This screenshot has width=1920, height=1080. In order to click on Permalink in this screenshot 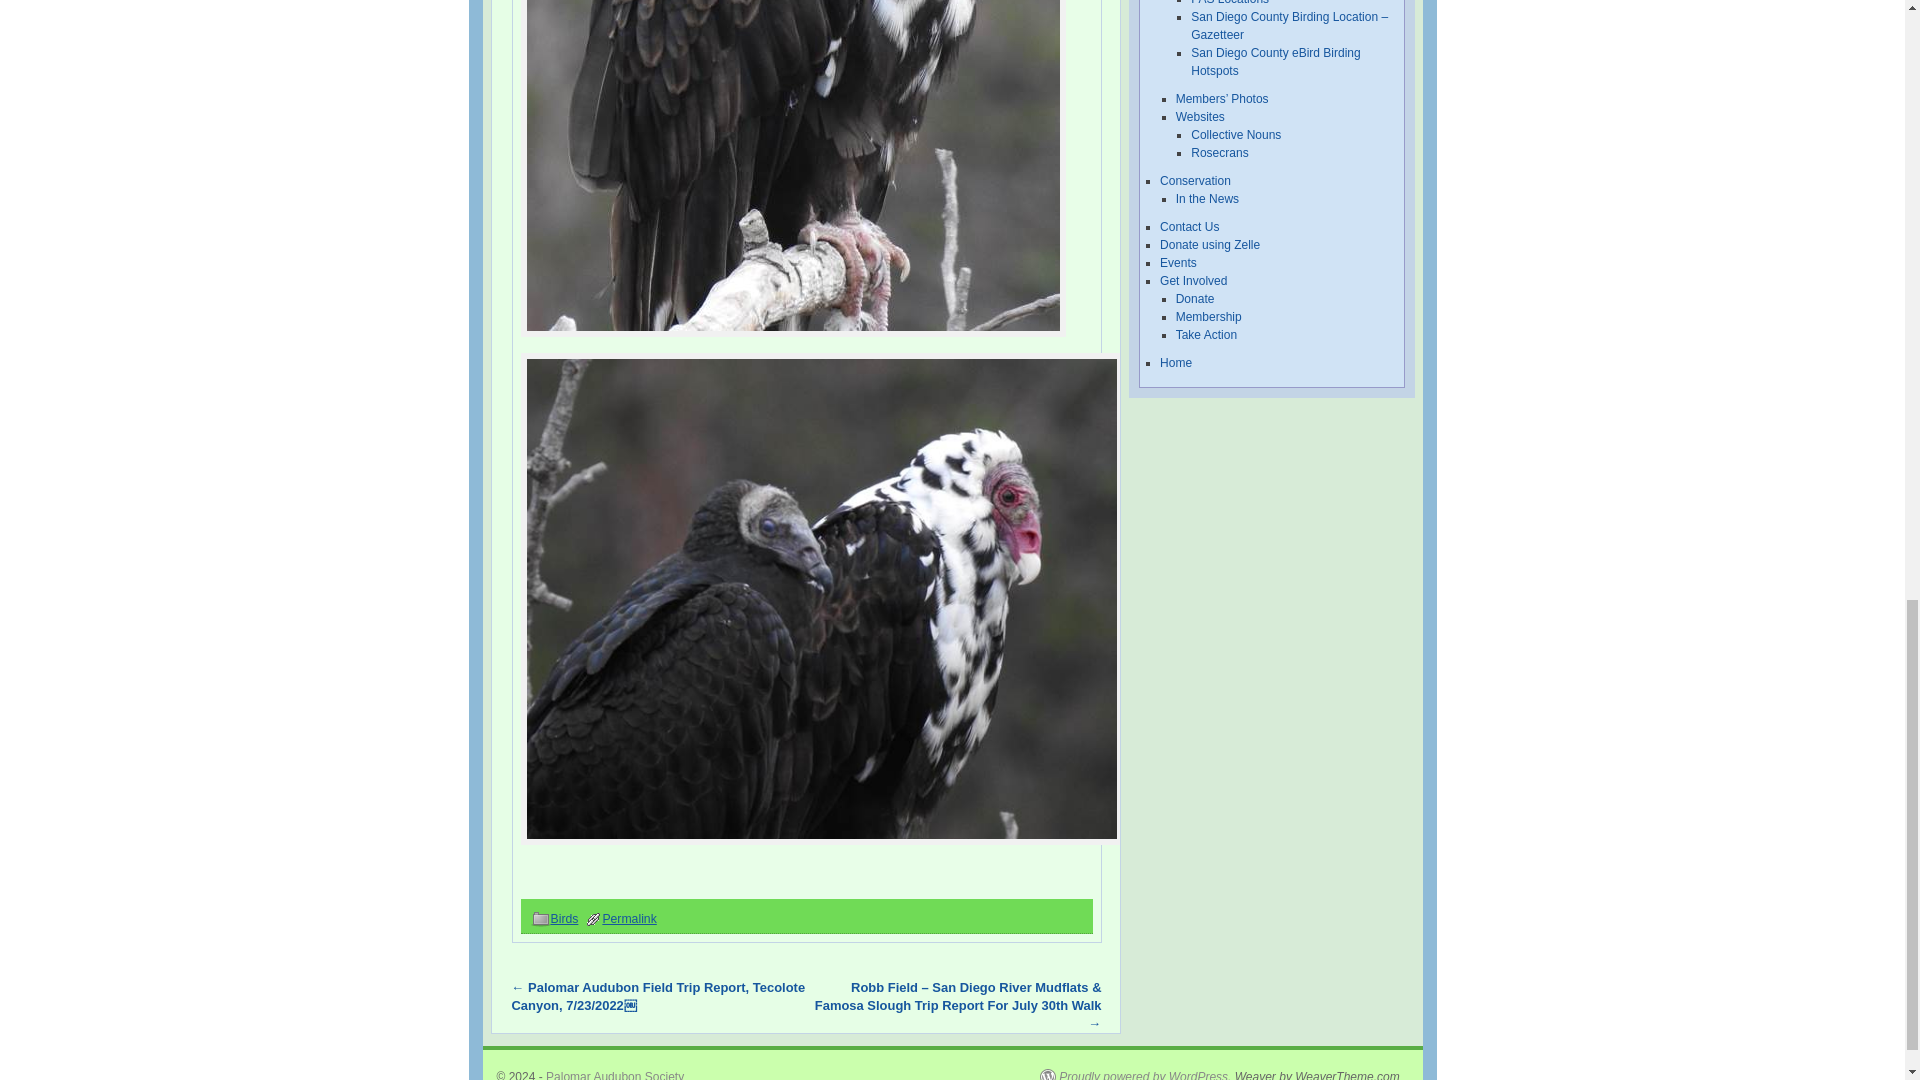, I will do `click(629, 918)`.